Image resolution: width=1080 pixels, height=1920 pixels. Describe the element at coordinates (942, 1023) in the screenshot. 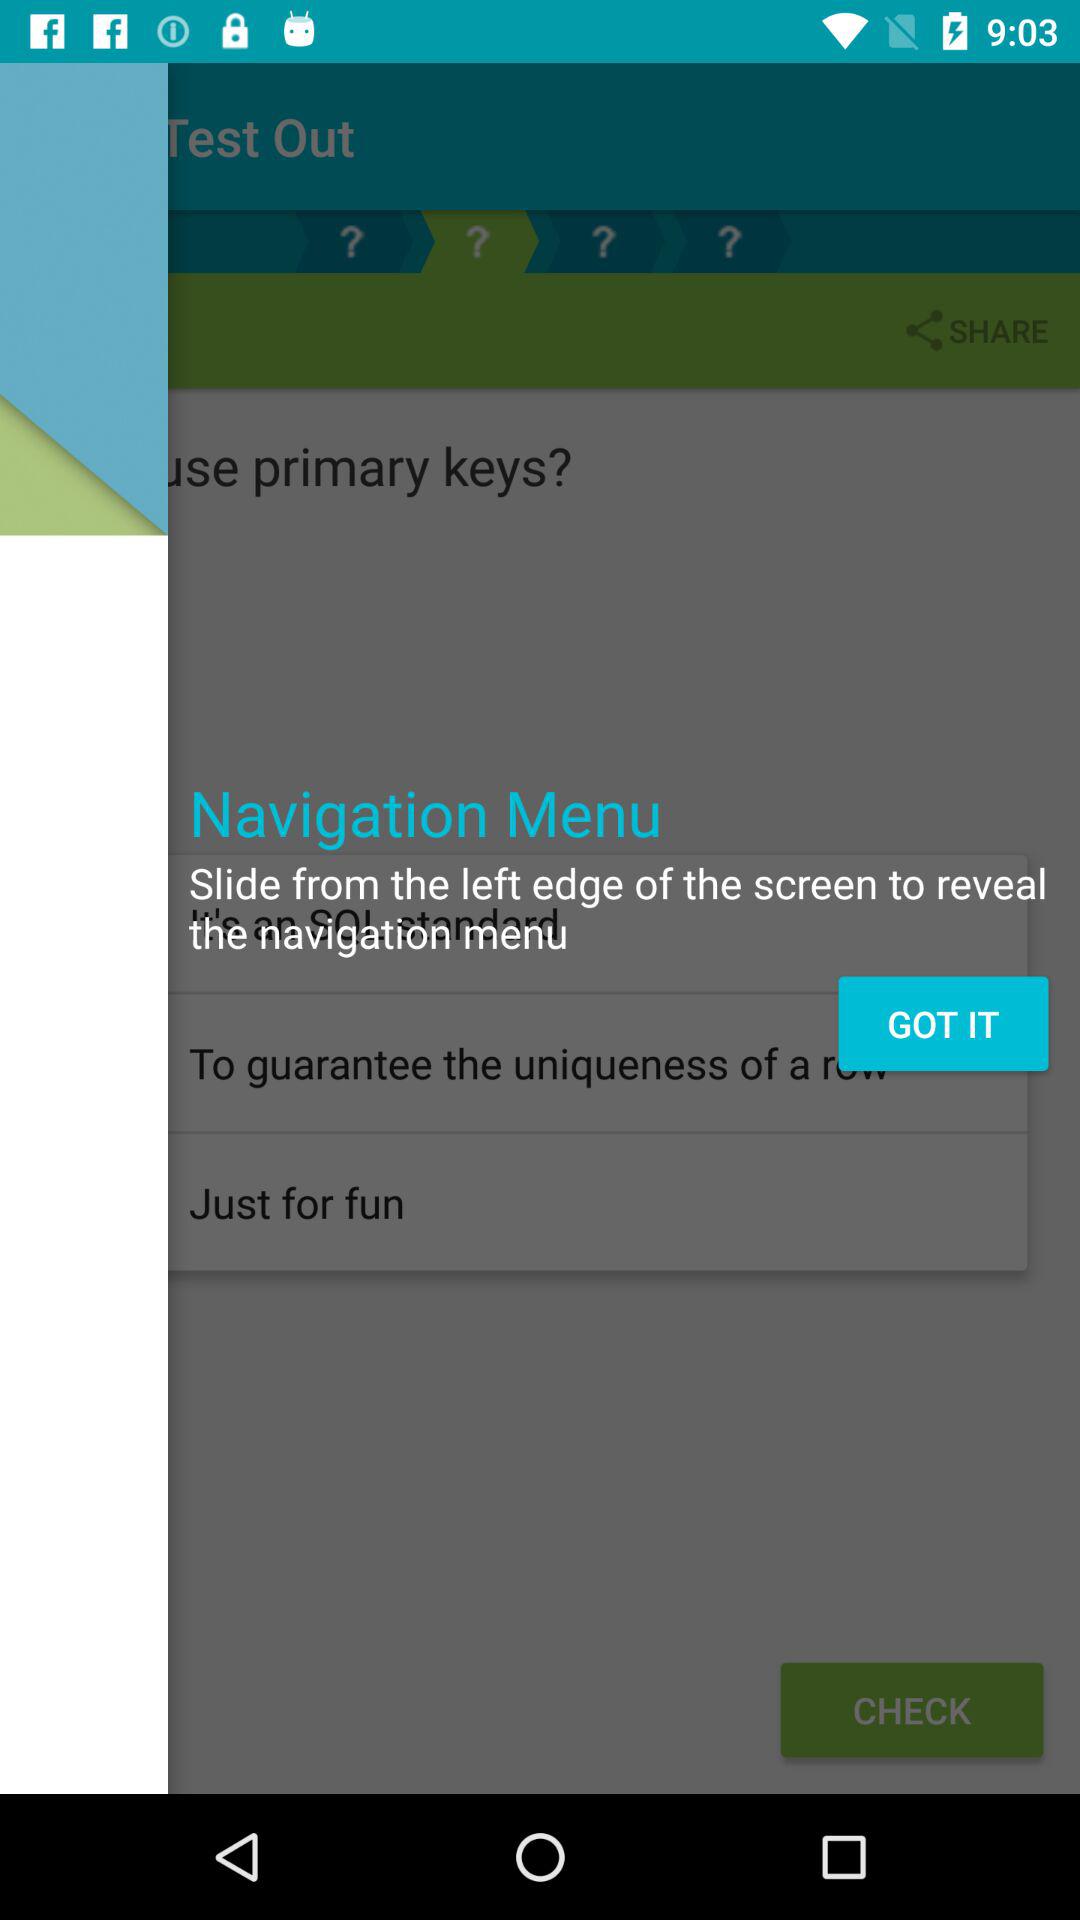

I see `tap the item on the right` at that location.